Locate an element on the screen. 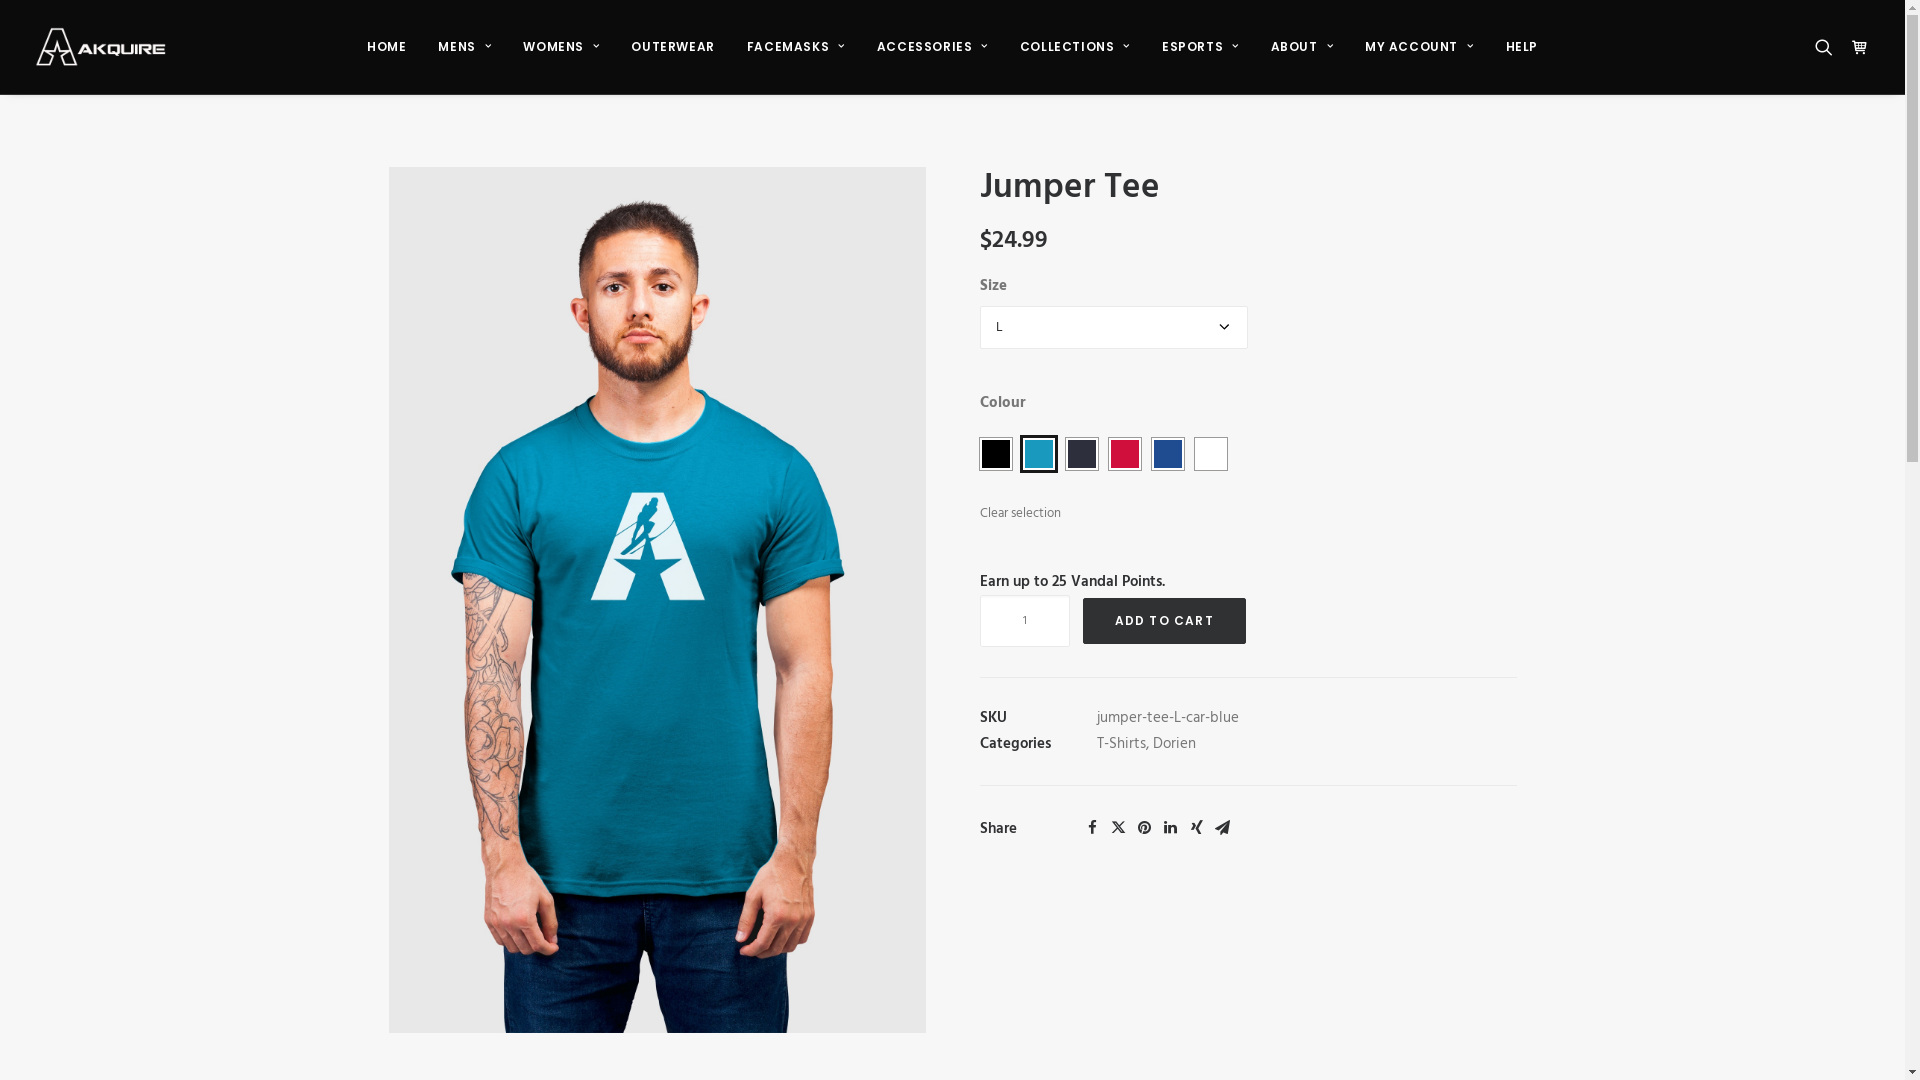  ACCESSORIES is located at coordinates (932, 47).